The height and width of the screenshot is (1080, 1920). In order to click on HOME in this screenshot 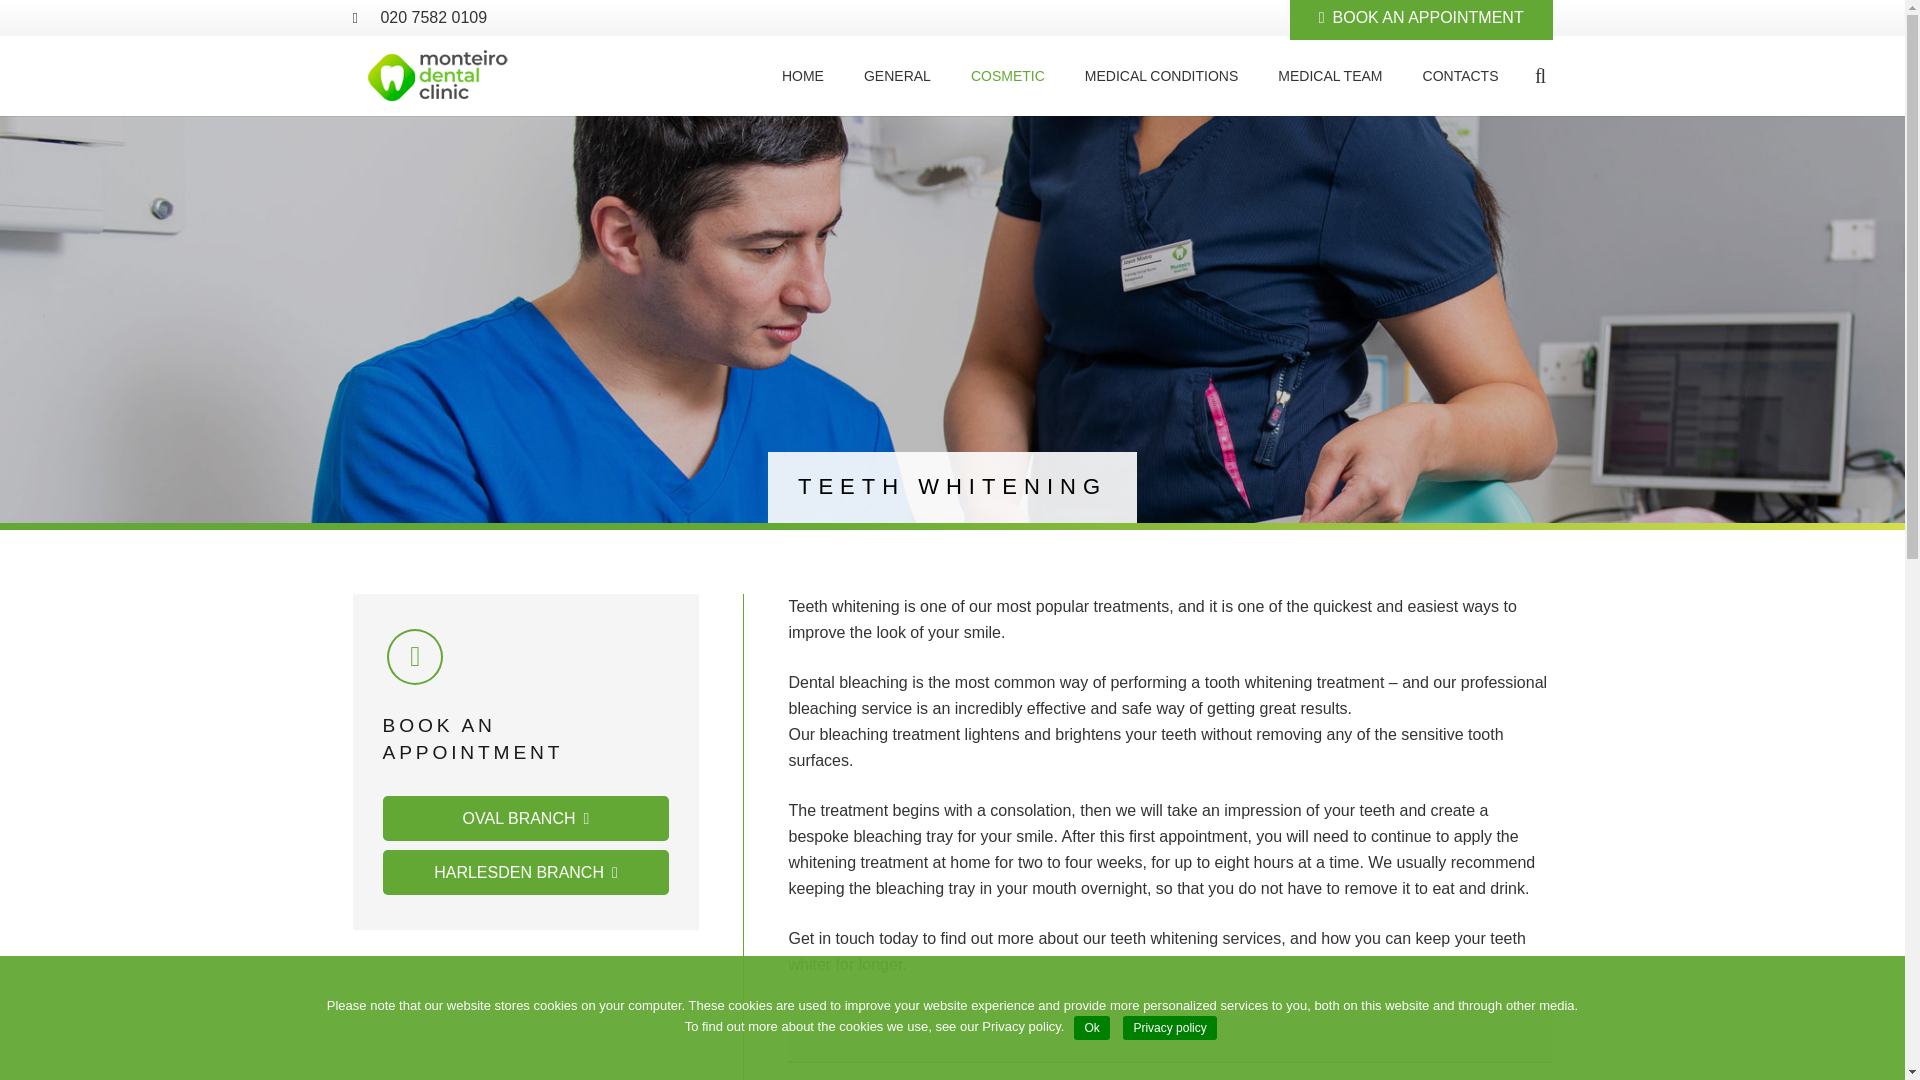, I will do `click(803, 75)`.